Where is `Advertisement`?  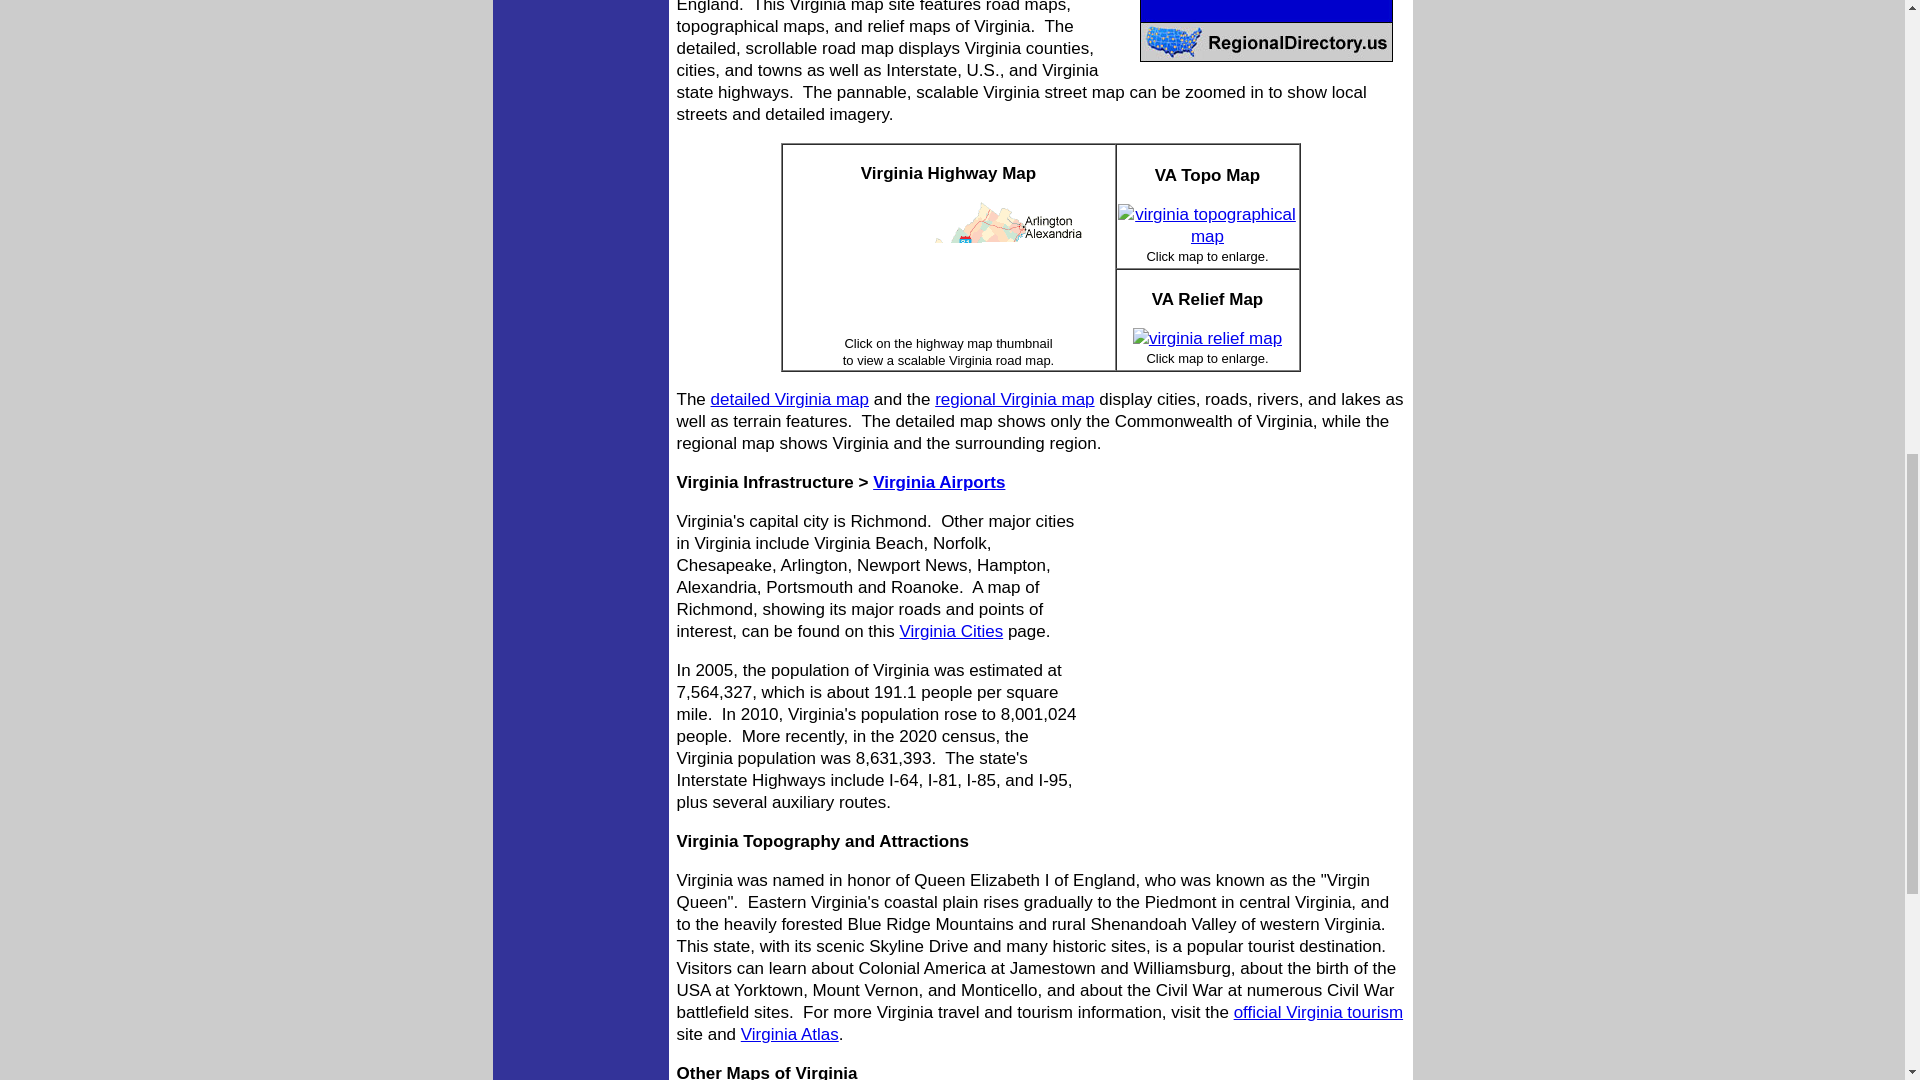
Advertisement is located at coordinates (1246, 644).